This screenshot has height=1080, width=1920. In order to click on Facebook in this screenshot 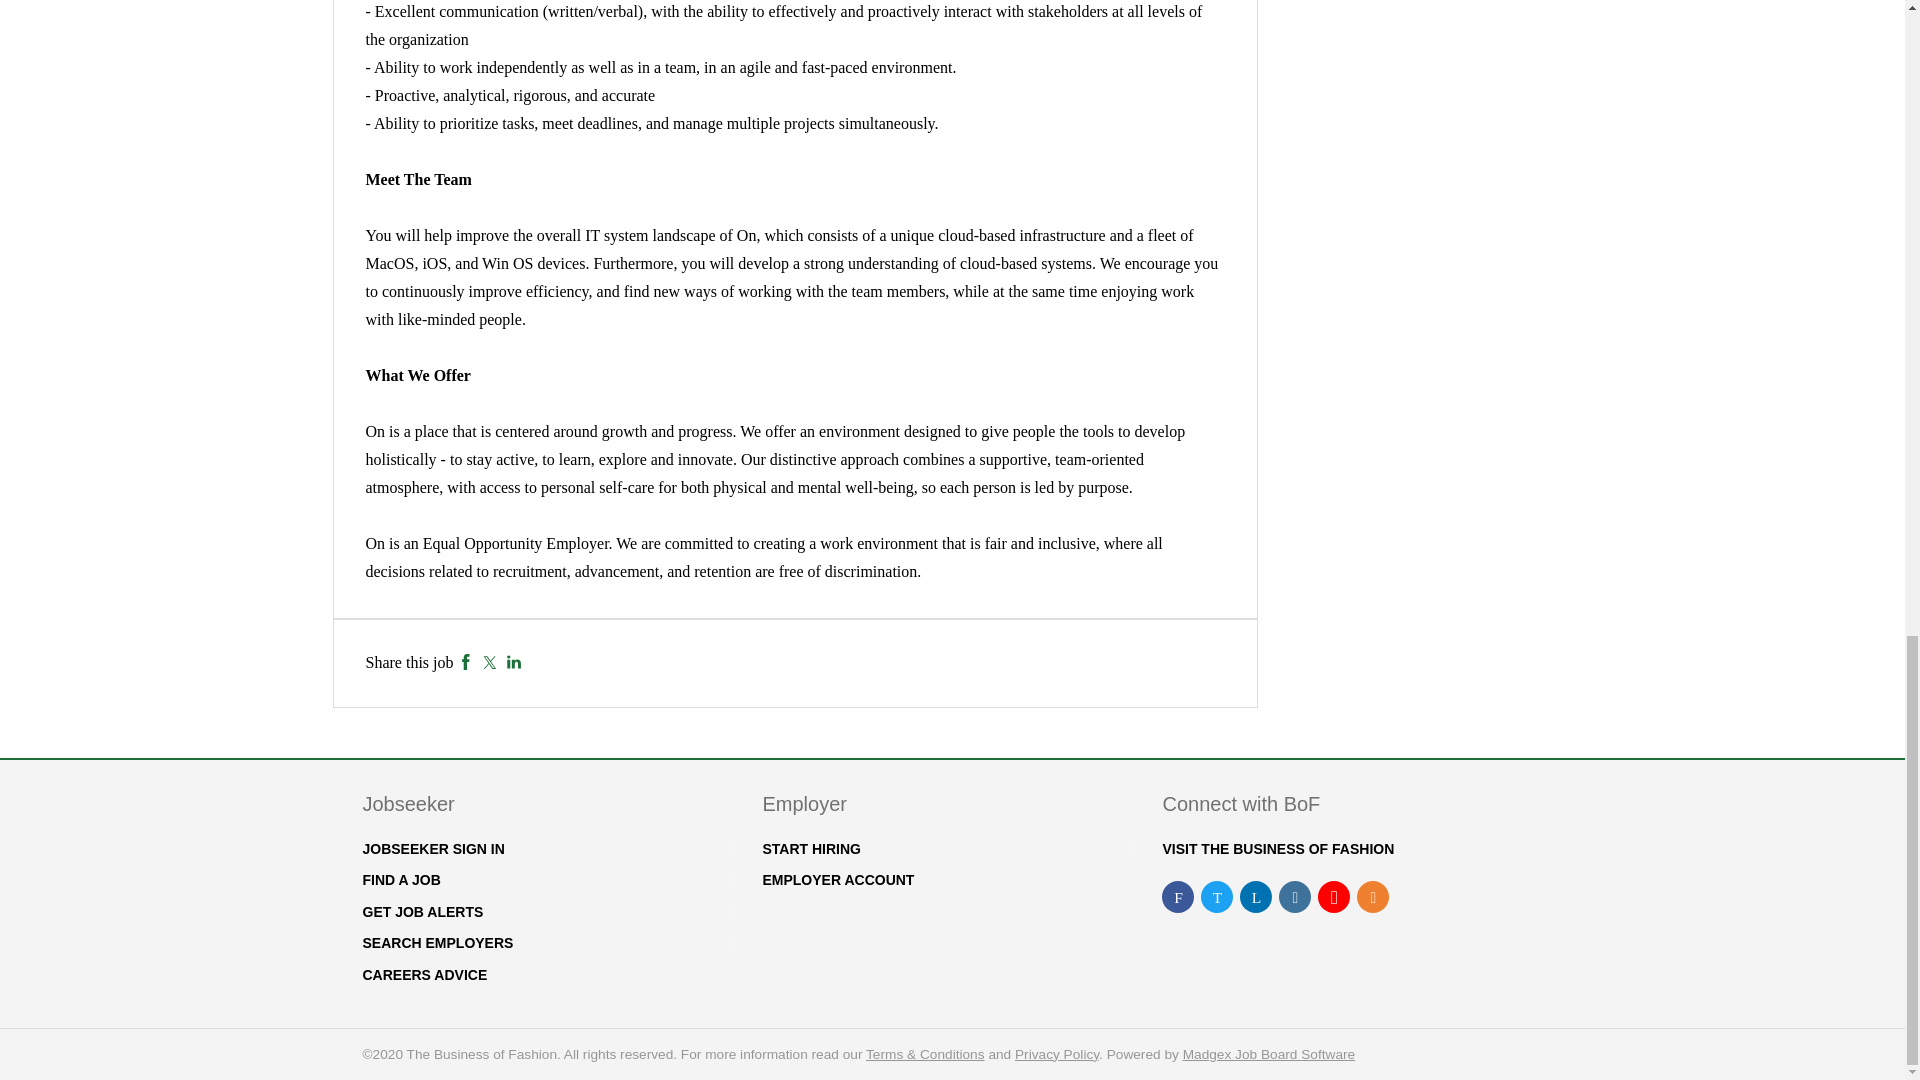, I will do `click(466, 662)`.